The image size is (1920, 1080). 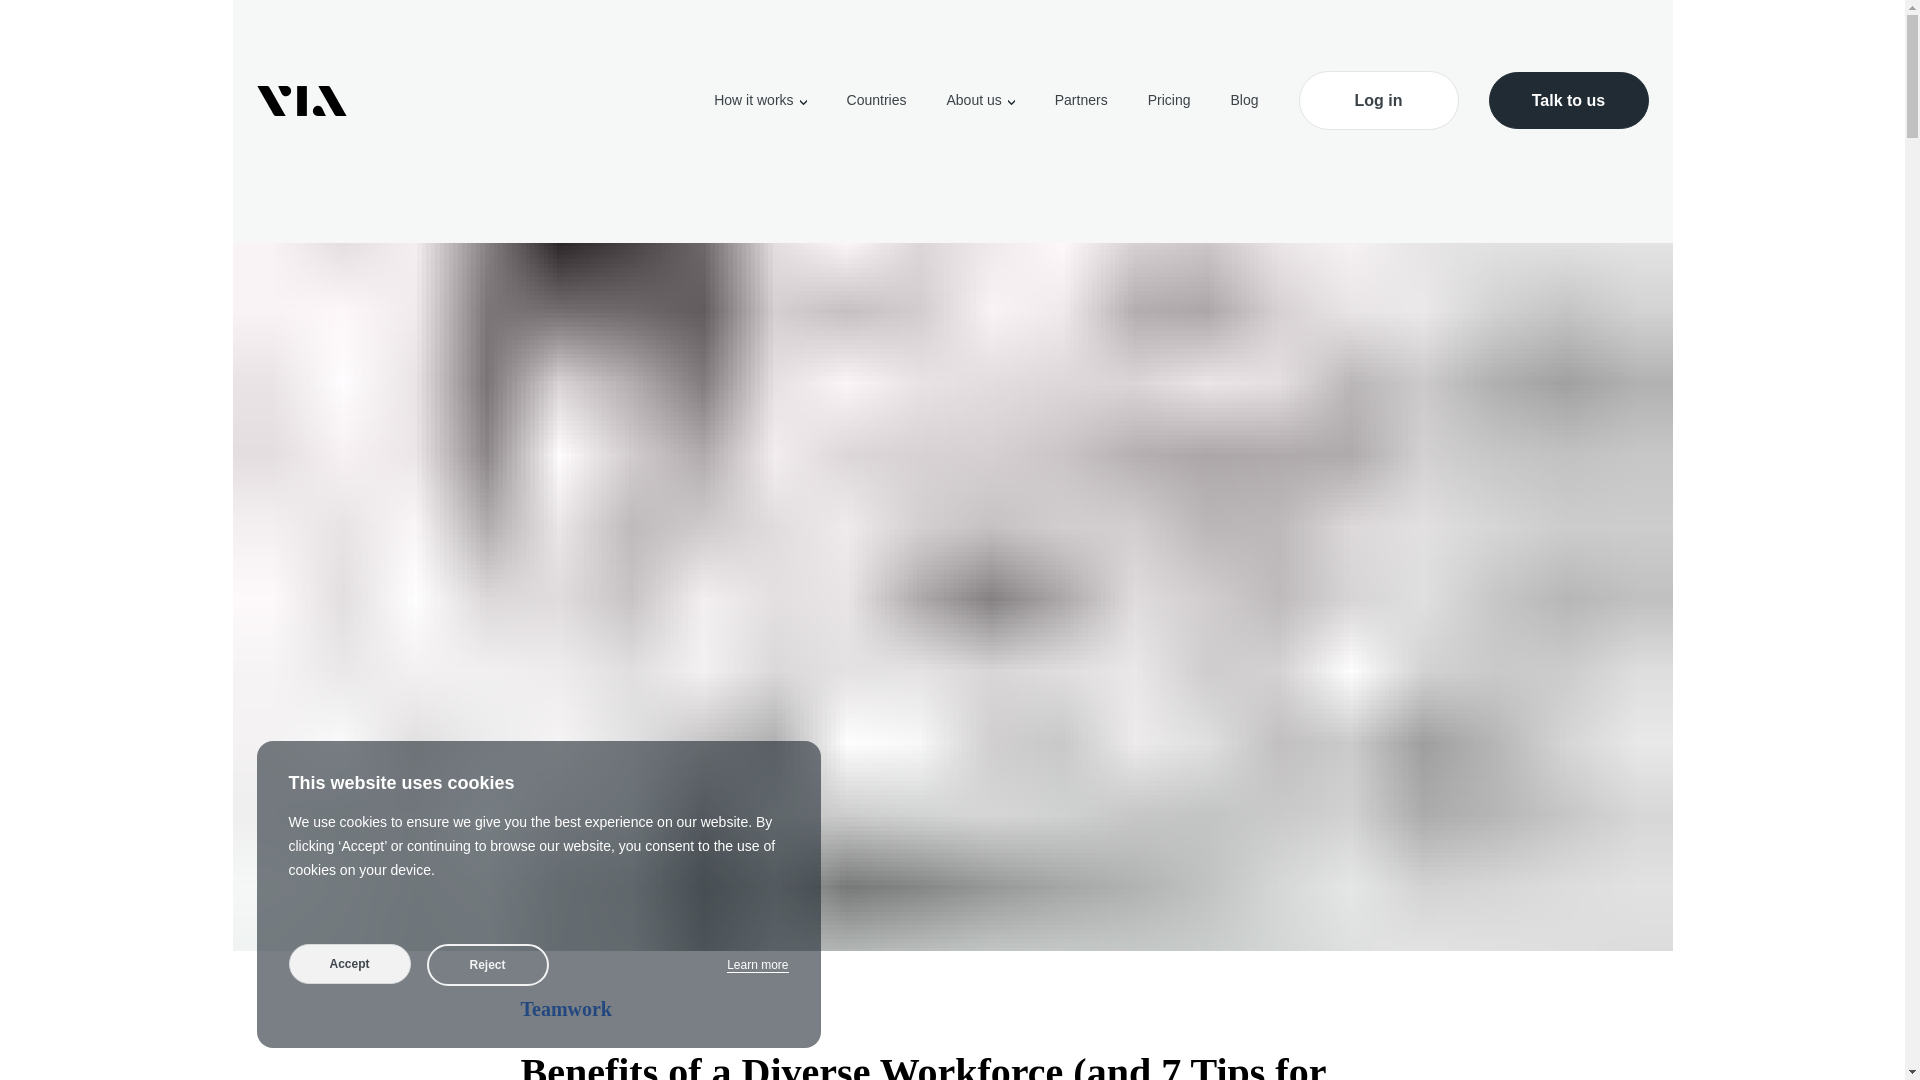 I want to click on Reject, so click(x=486, y=964).